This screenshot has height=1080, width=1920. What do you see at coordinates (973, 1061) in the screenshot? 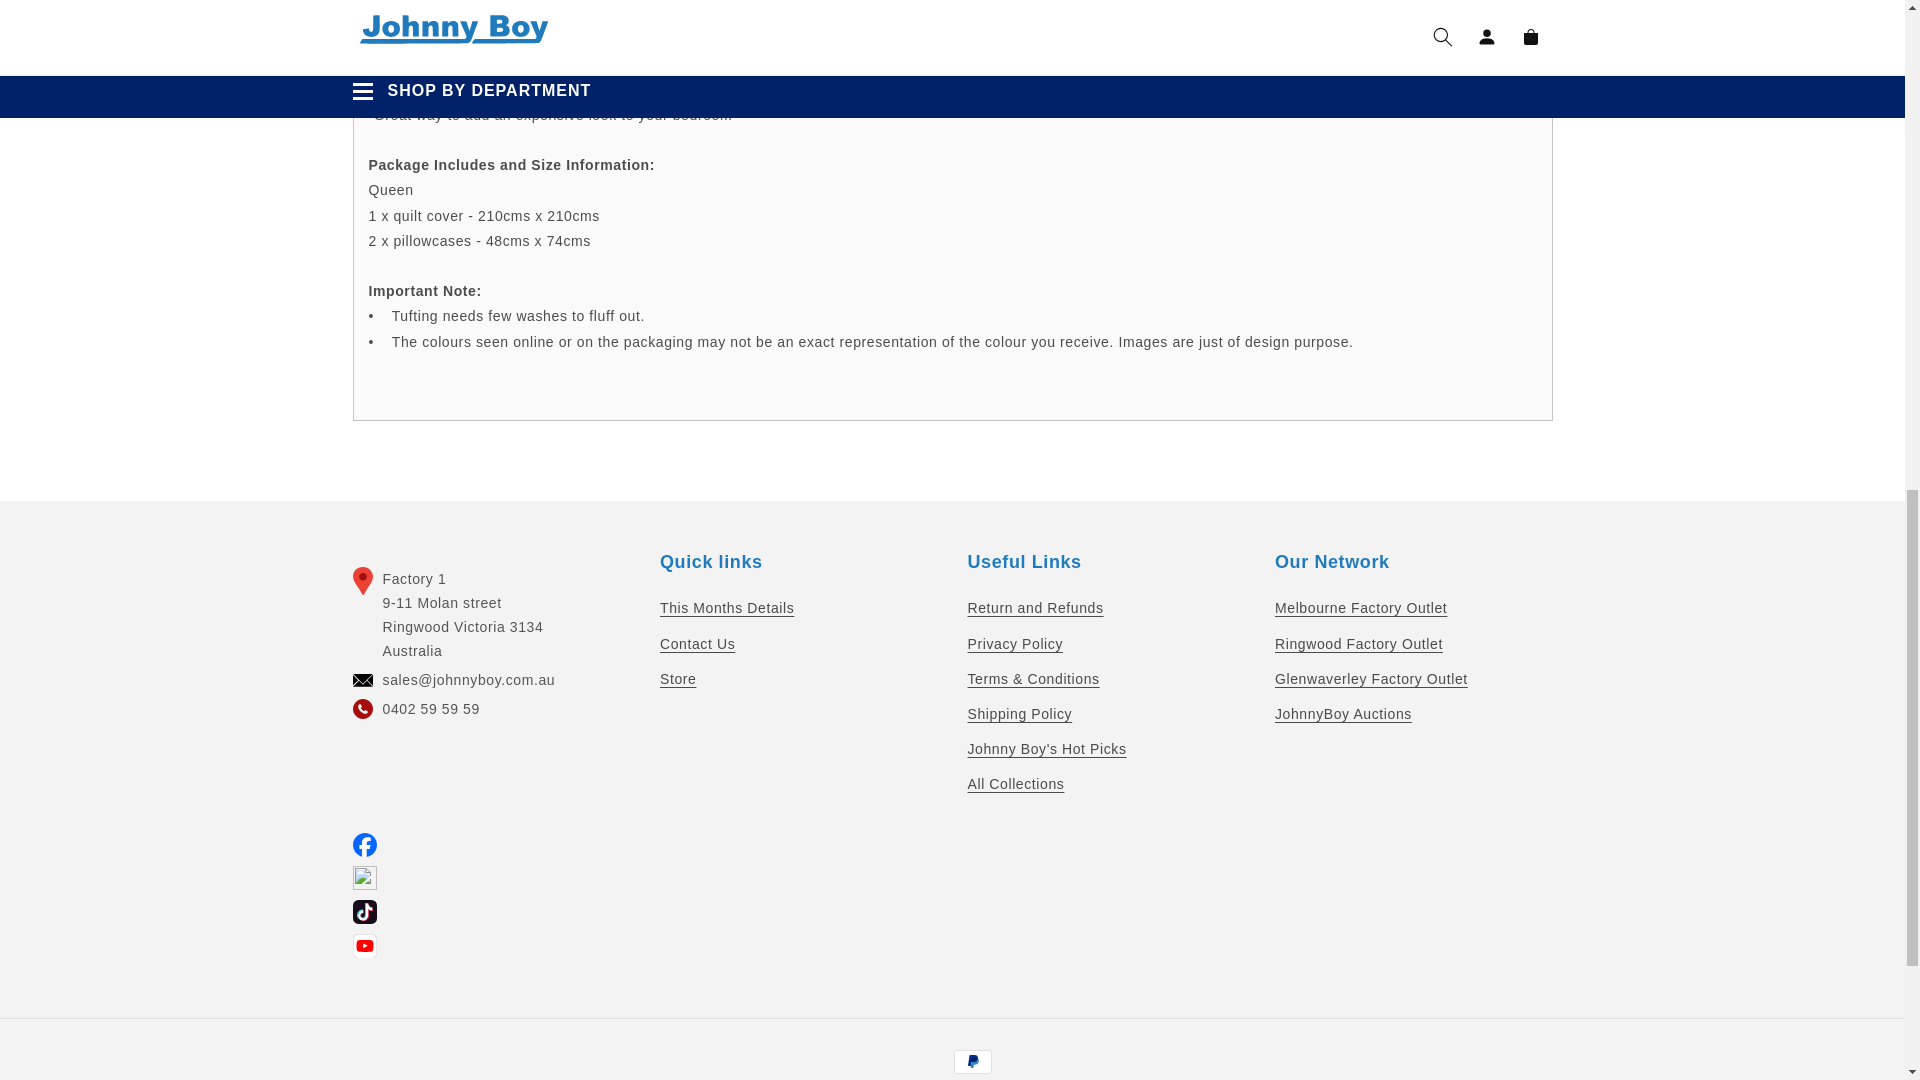
I see `PayPal` at bounding box center [973, 1061].